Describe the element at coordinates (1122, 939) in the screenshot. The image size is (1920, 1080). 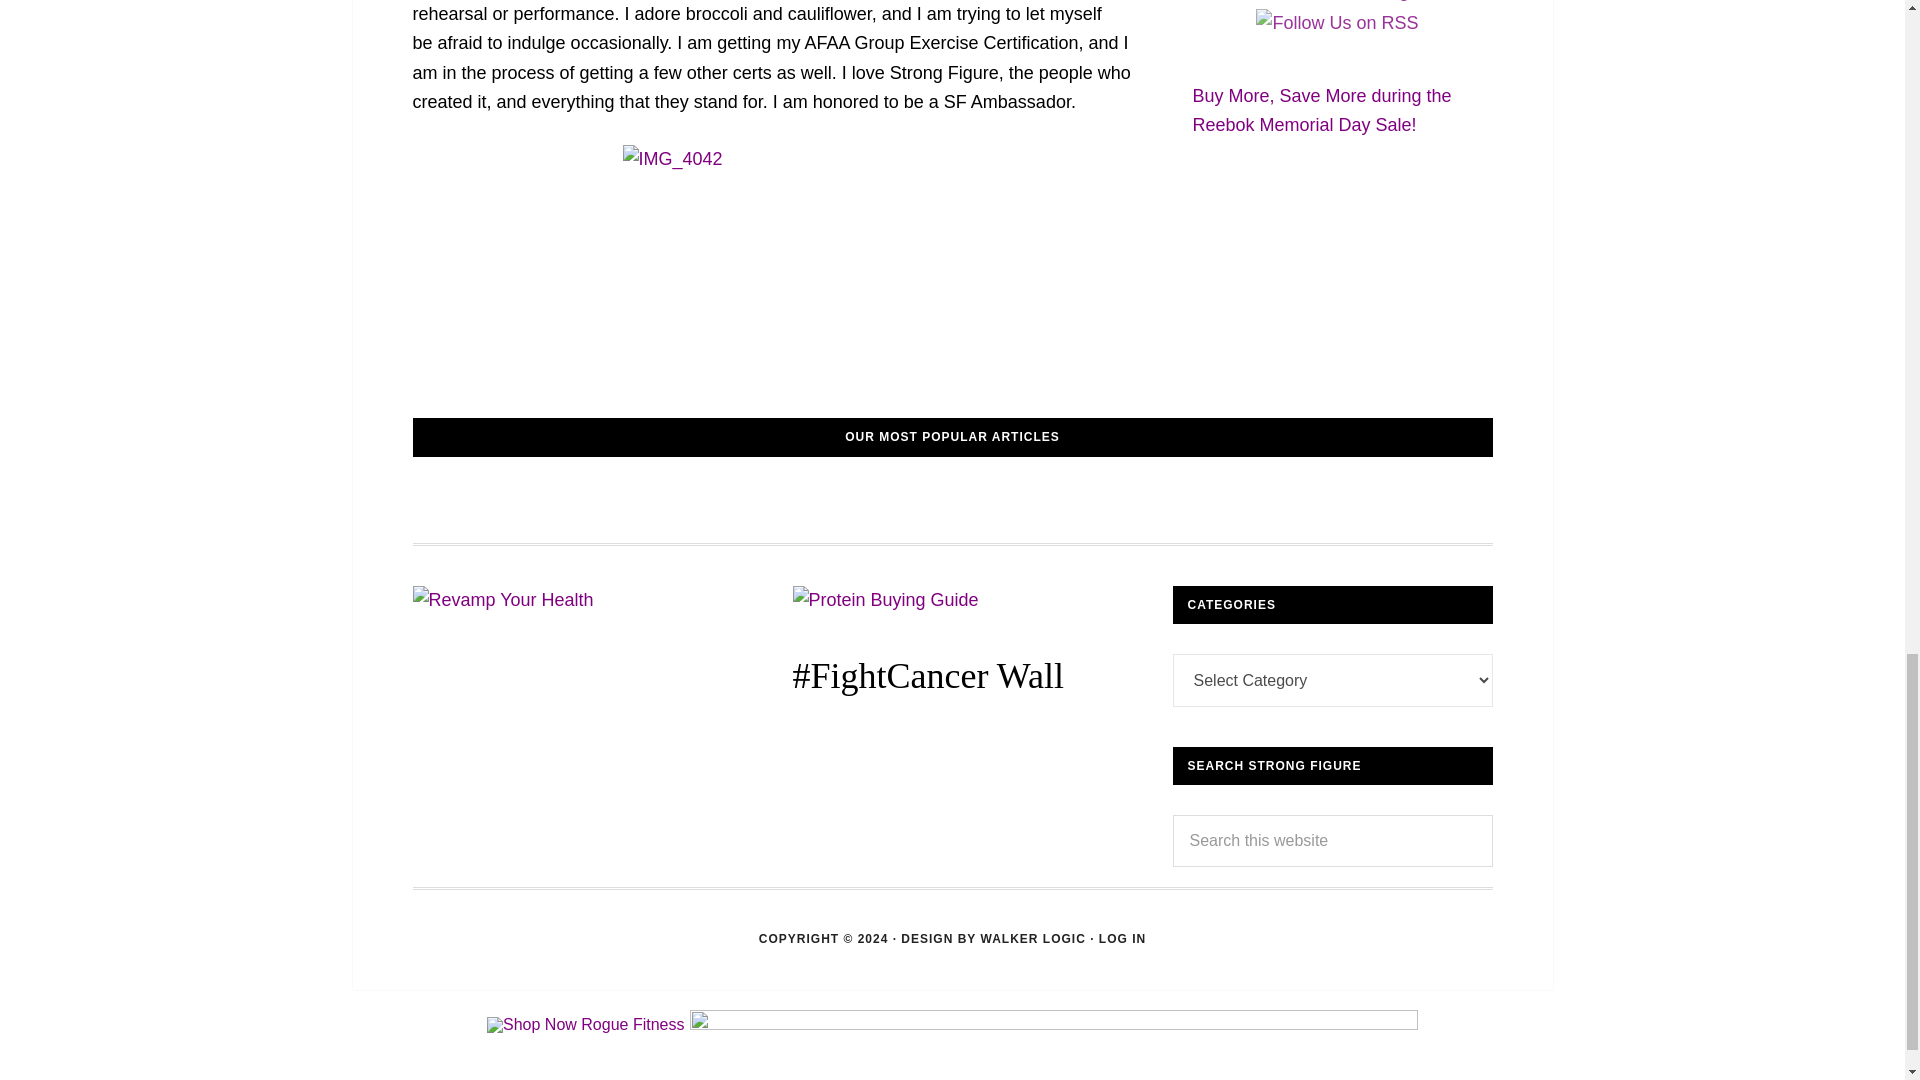
I see `LOG IN` at that location.